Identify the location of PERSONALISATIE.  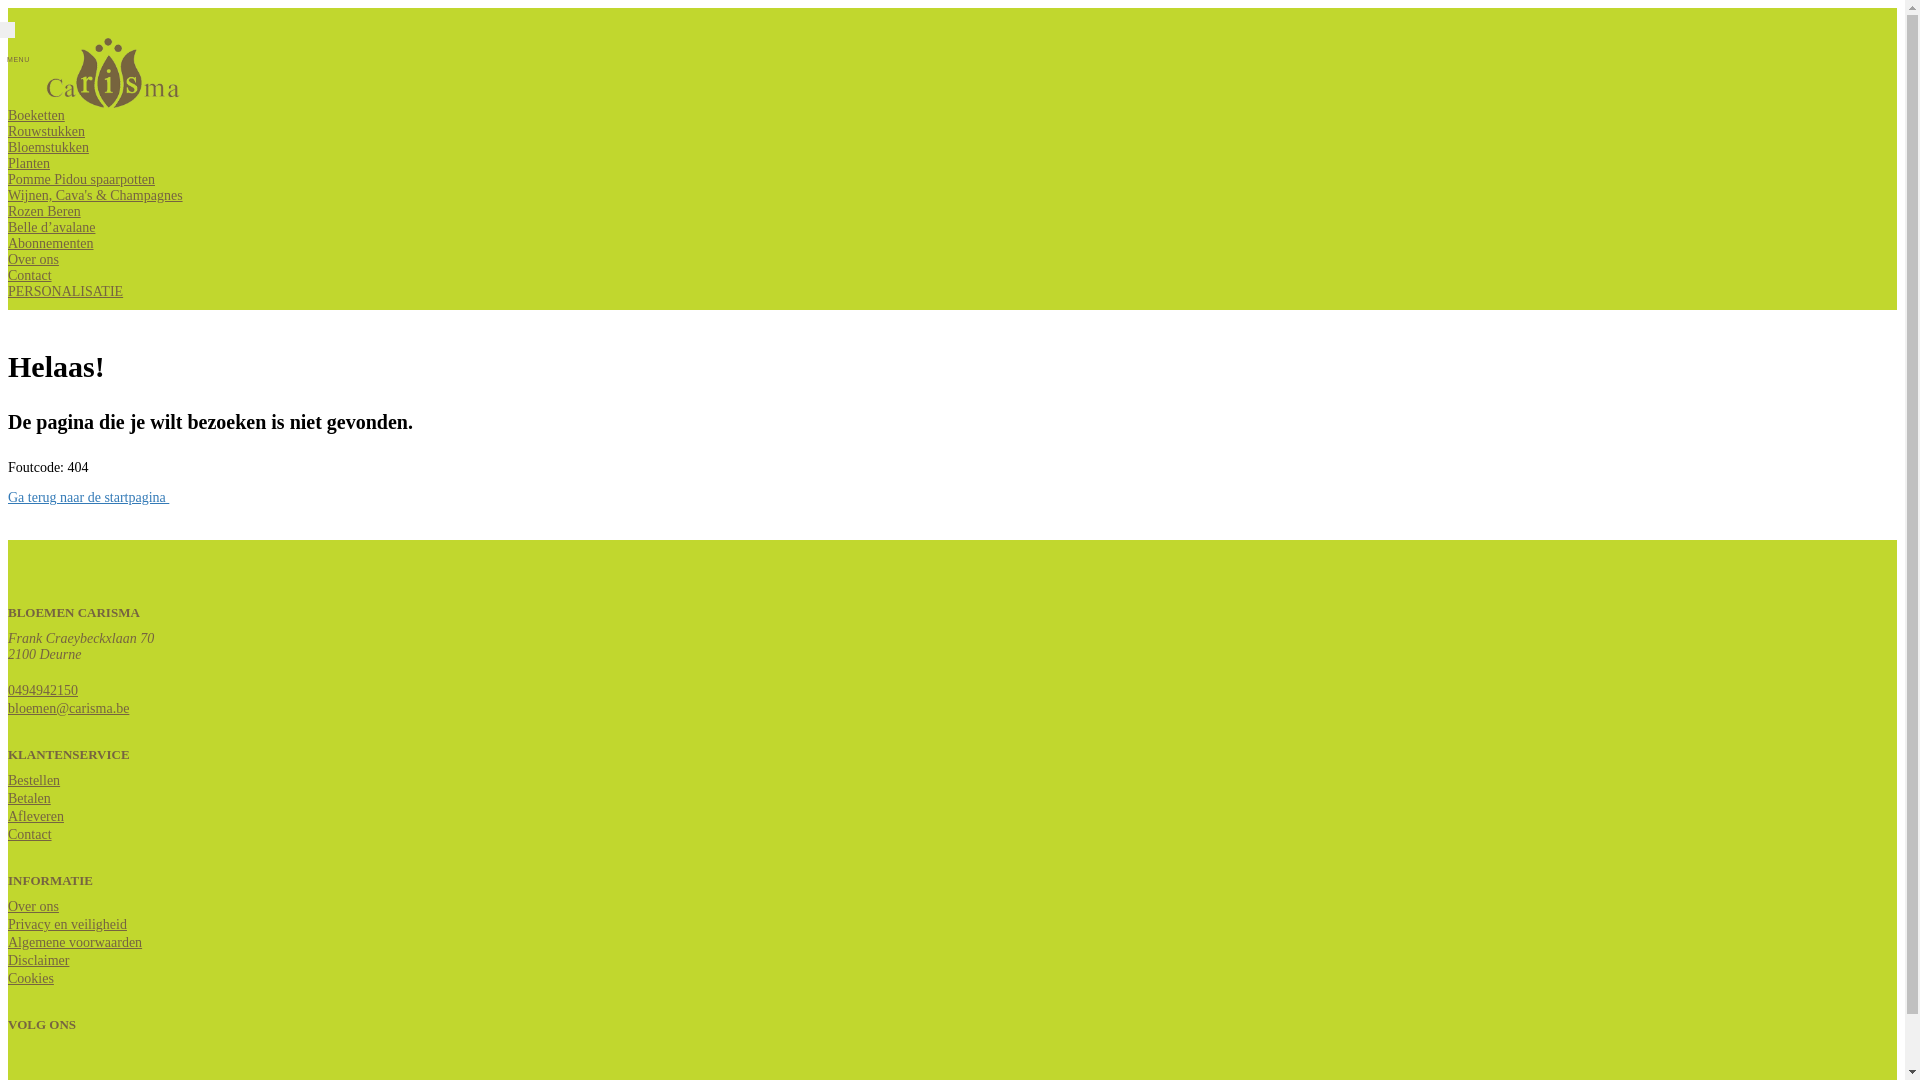
(65, 292).